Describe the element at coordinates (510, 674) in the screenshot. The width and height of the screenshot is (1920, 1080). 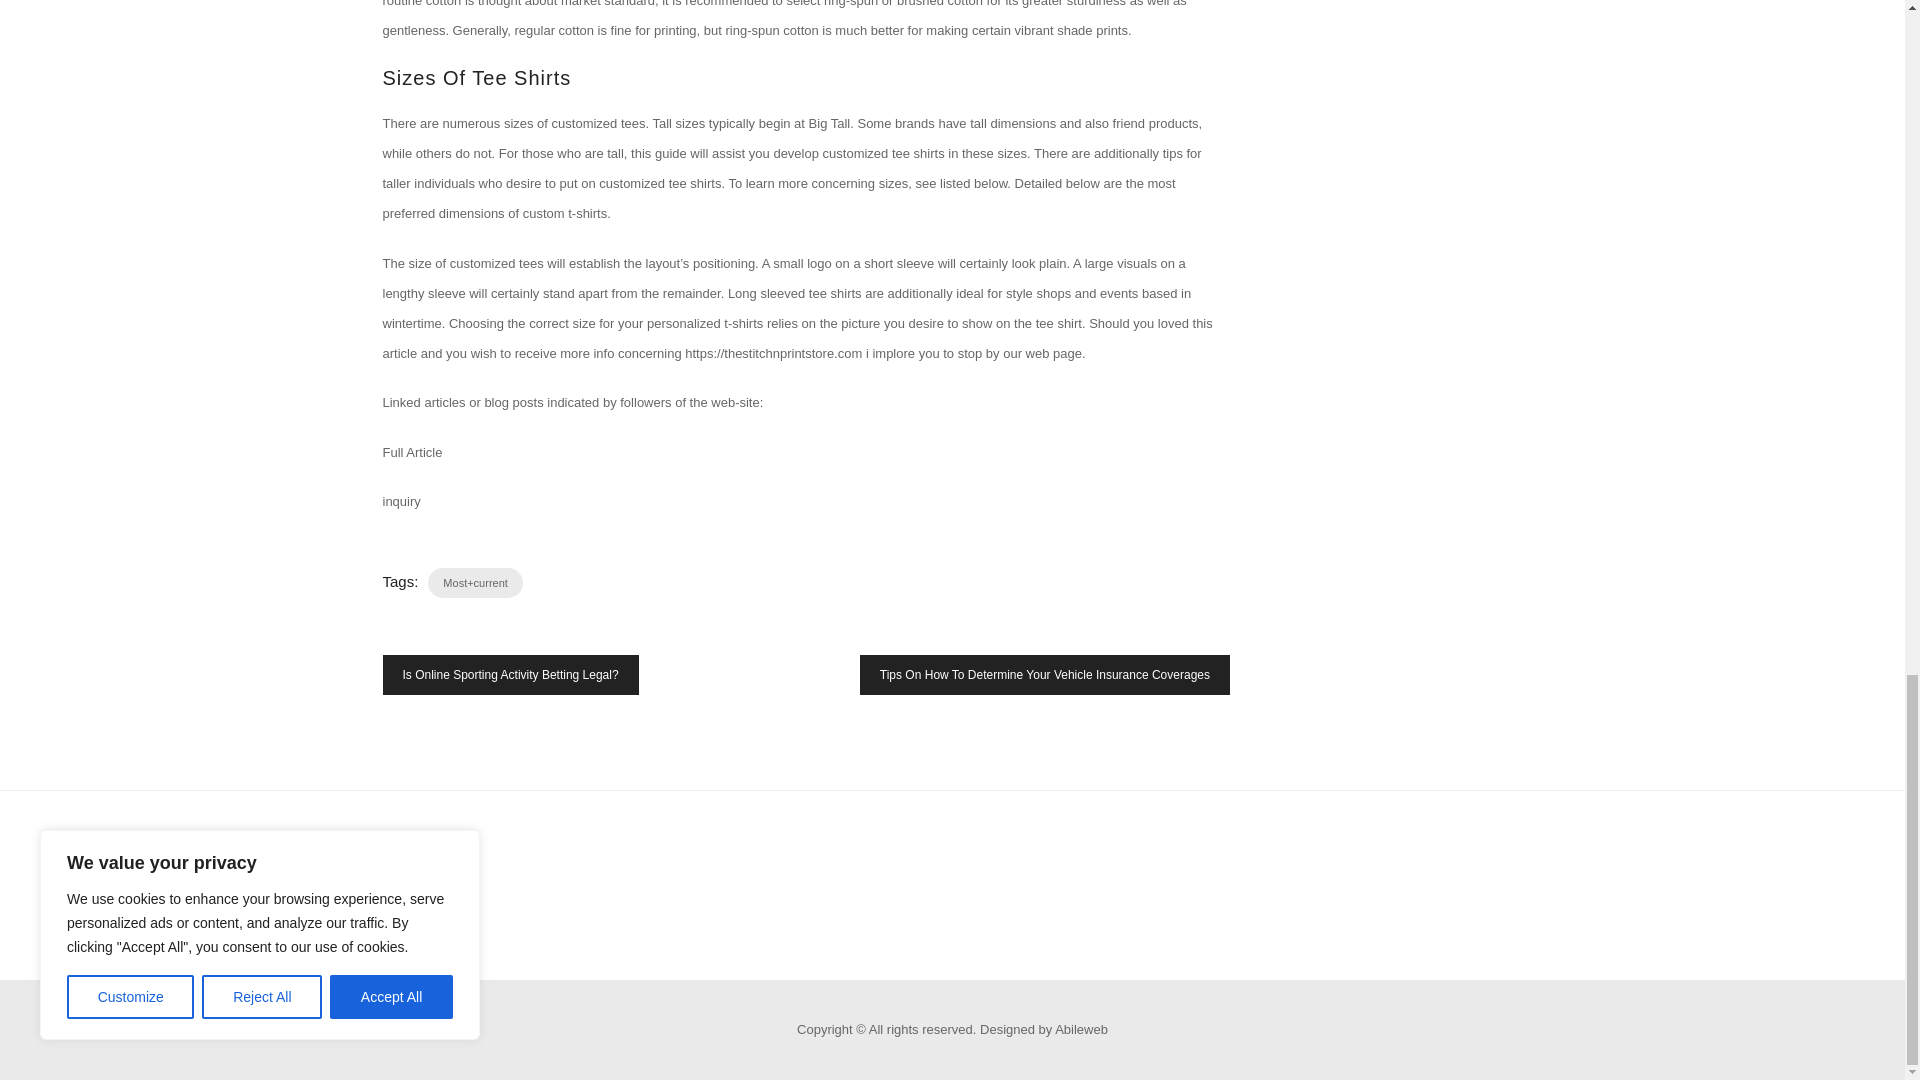
I see `Is Online Sporting Activity Betting Legal?` at that location.